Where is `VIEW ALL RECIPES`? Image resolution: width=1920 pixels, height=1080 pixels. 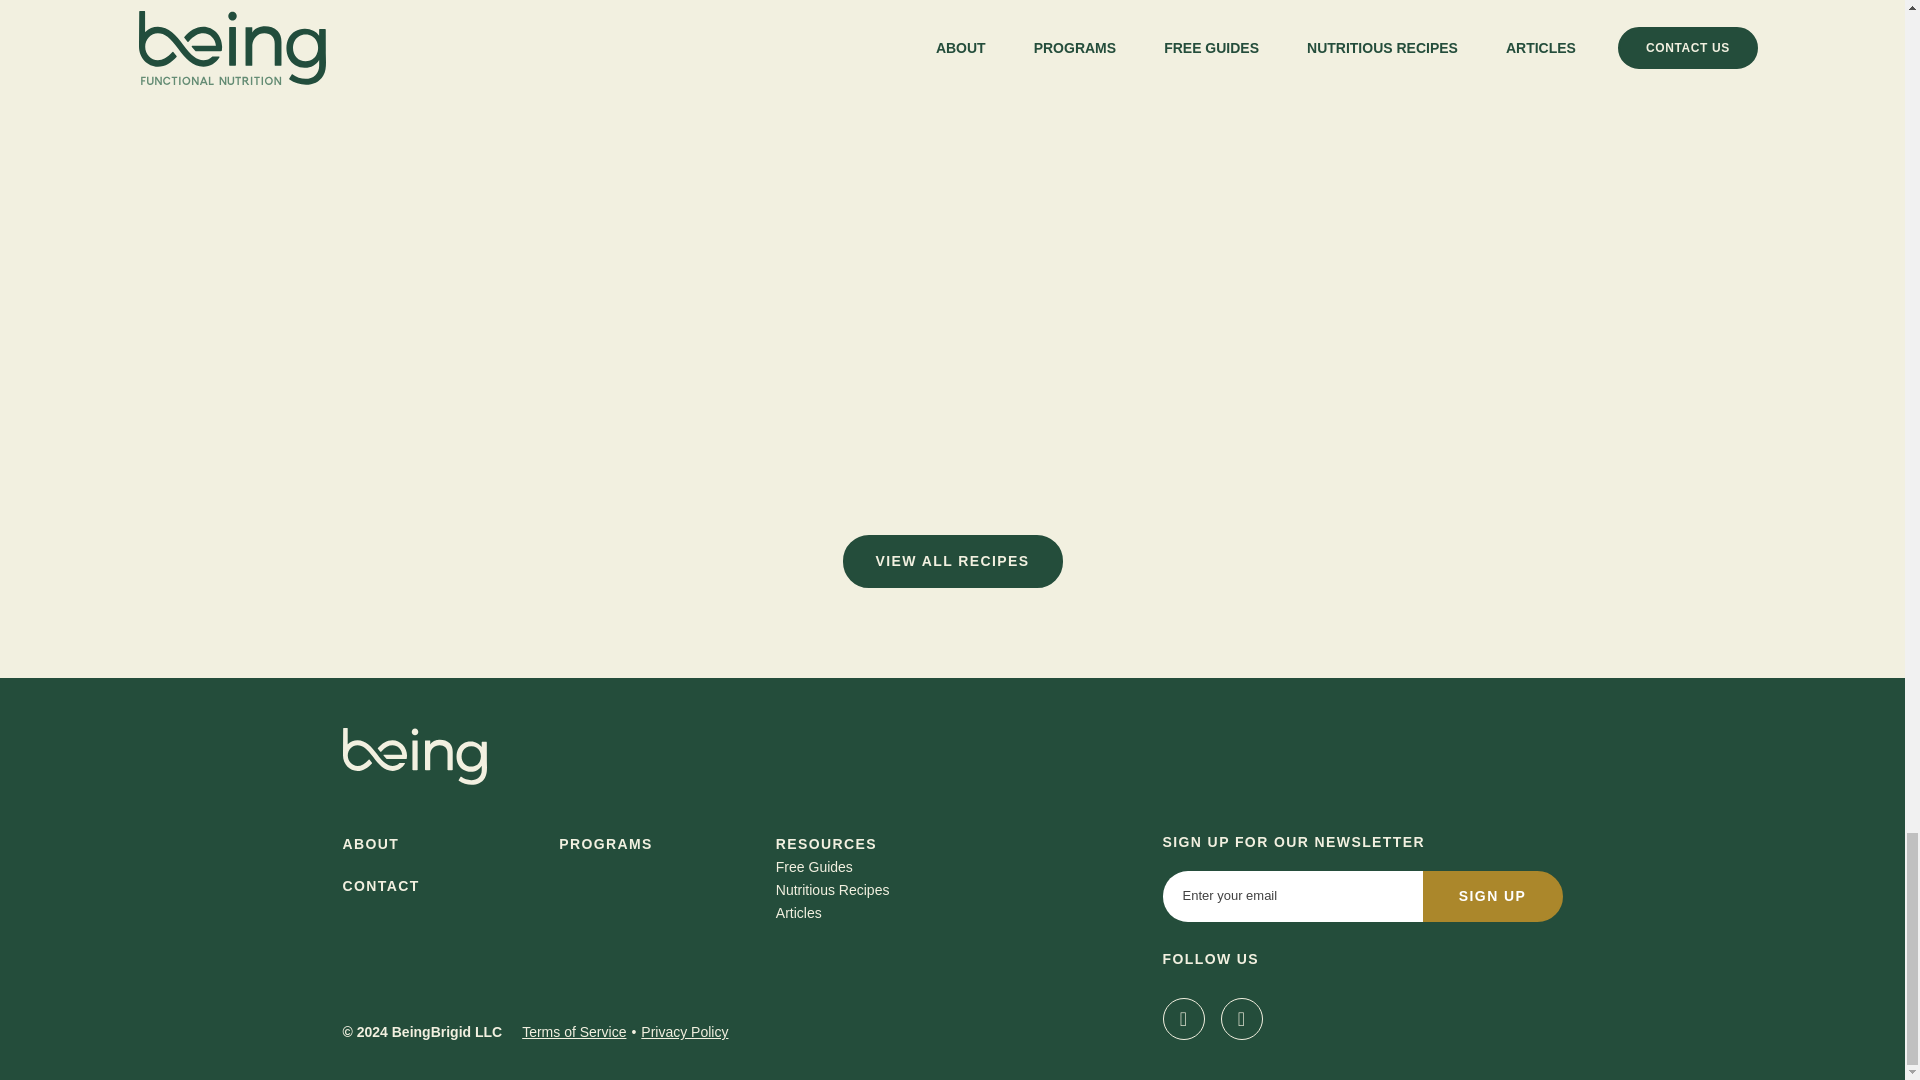 VIEW ALL RECIPES is located at coordinates (952, 560).